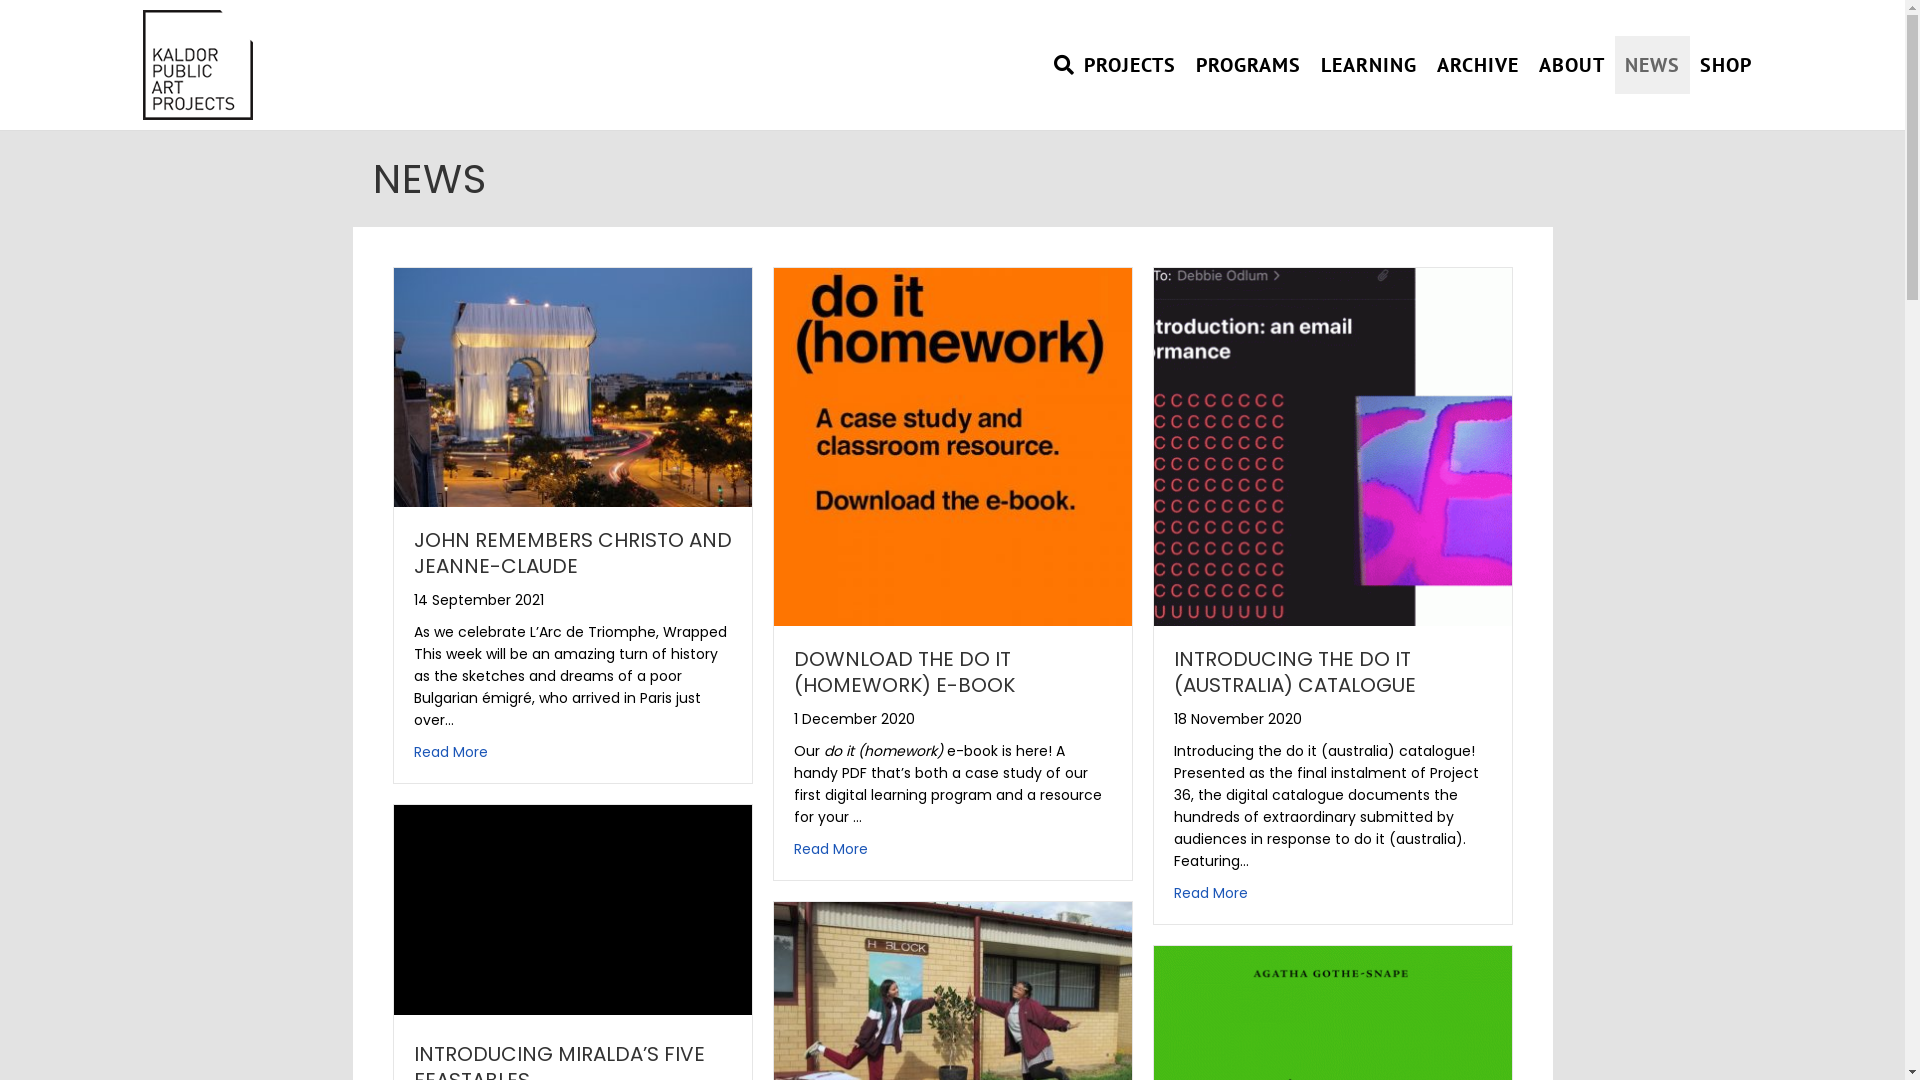 The height and width of the screenshot is (1080, 1920). Describe the element at coordinates (1295, 672) in the screenshot. I see `INTRODUCING THE DO IT (AUSTRALIA) CATALOGUE` at that location.